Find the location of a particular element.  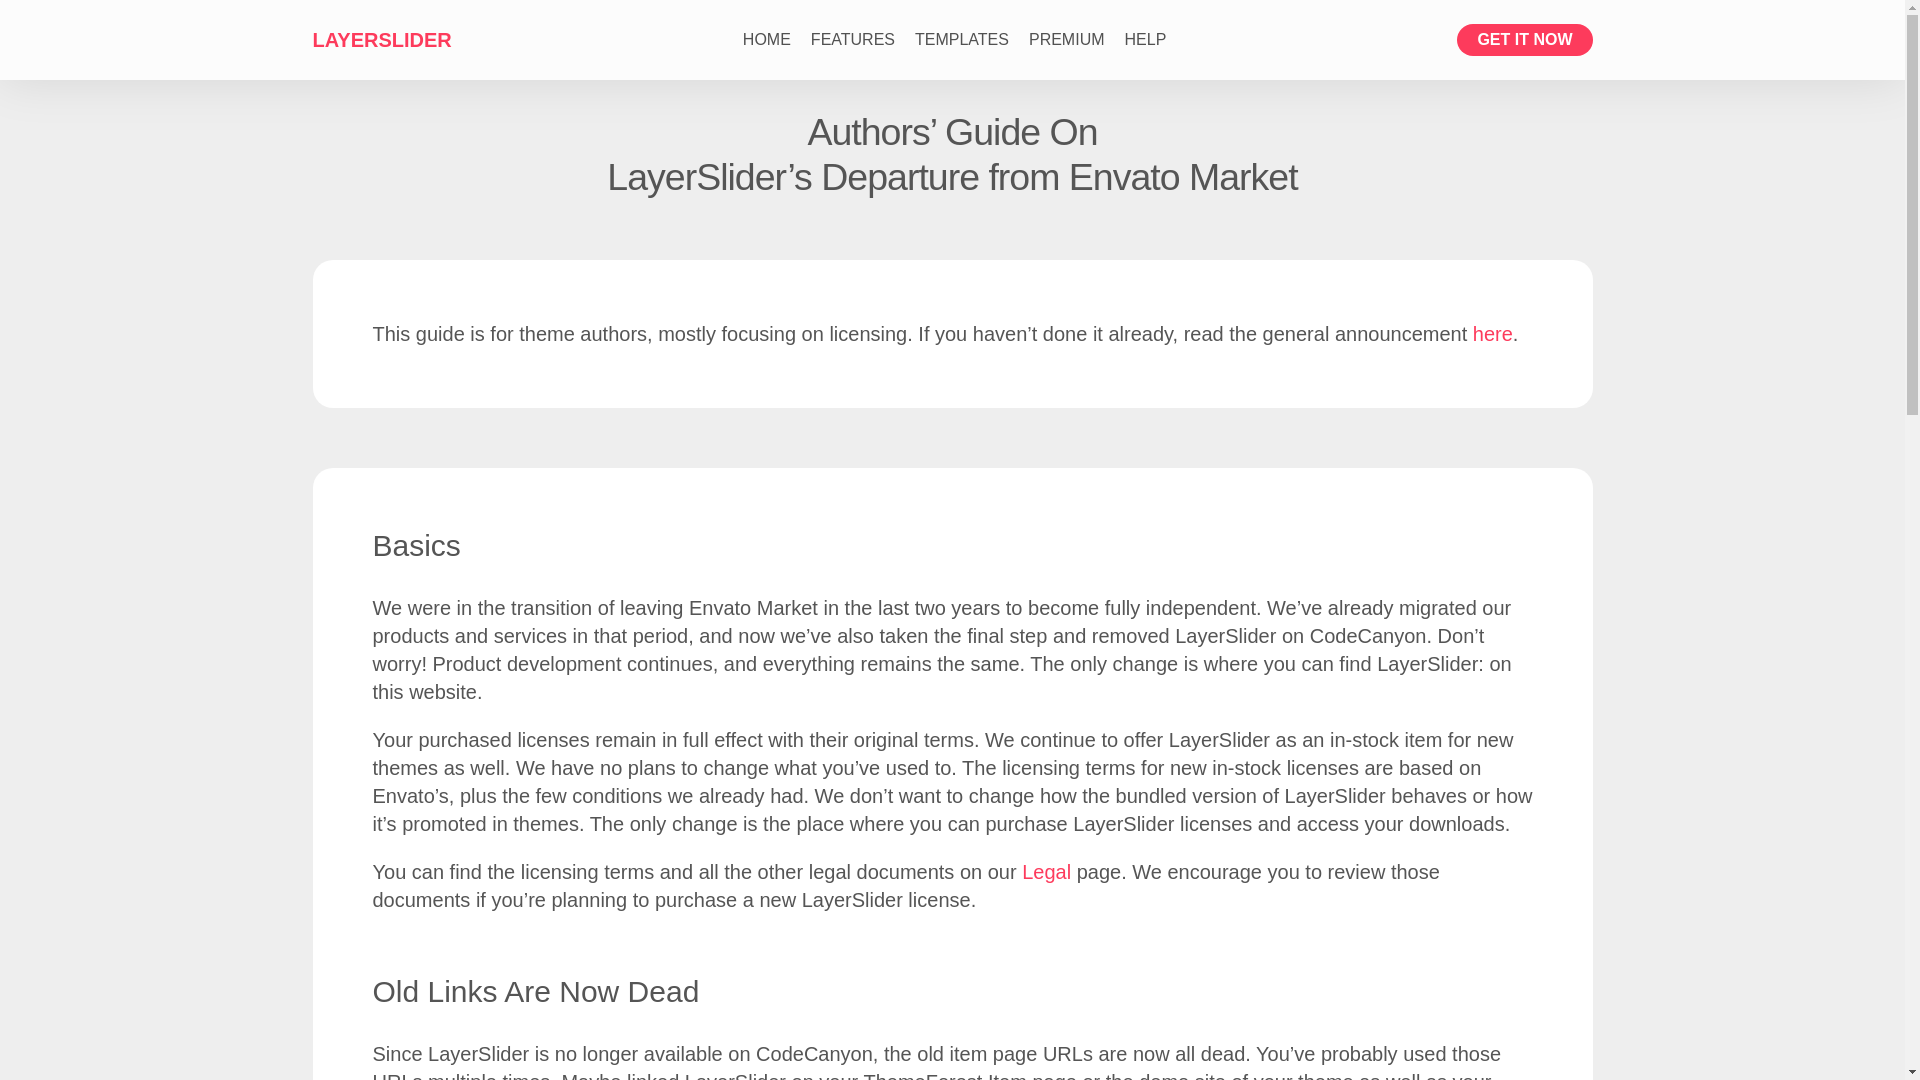

Legal is located at coordinates (1046, 871).